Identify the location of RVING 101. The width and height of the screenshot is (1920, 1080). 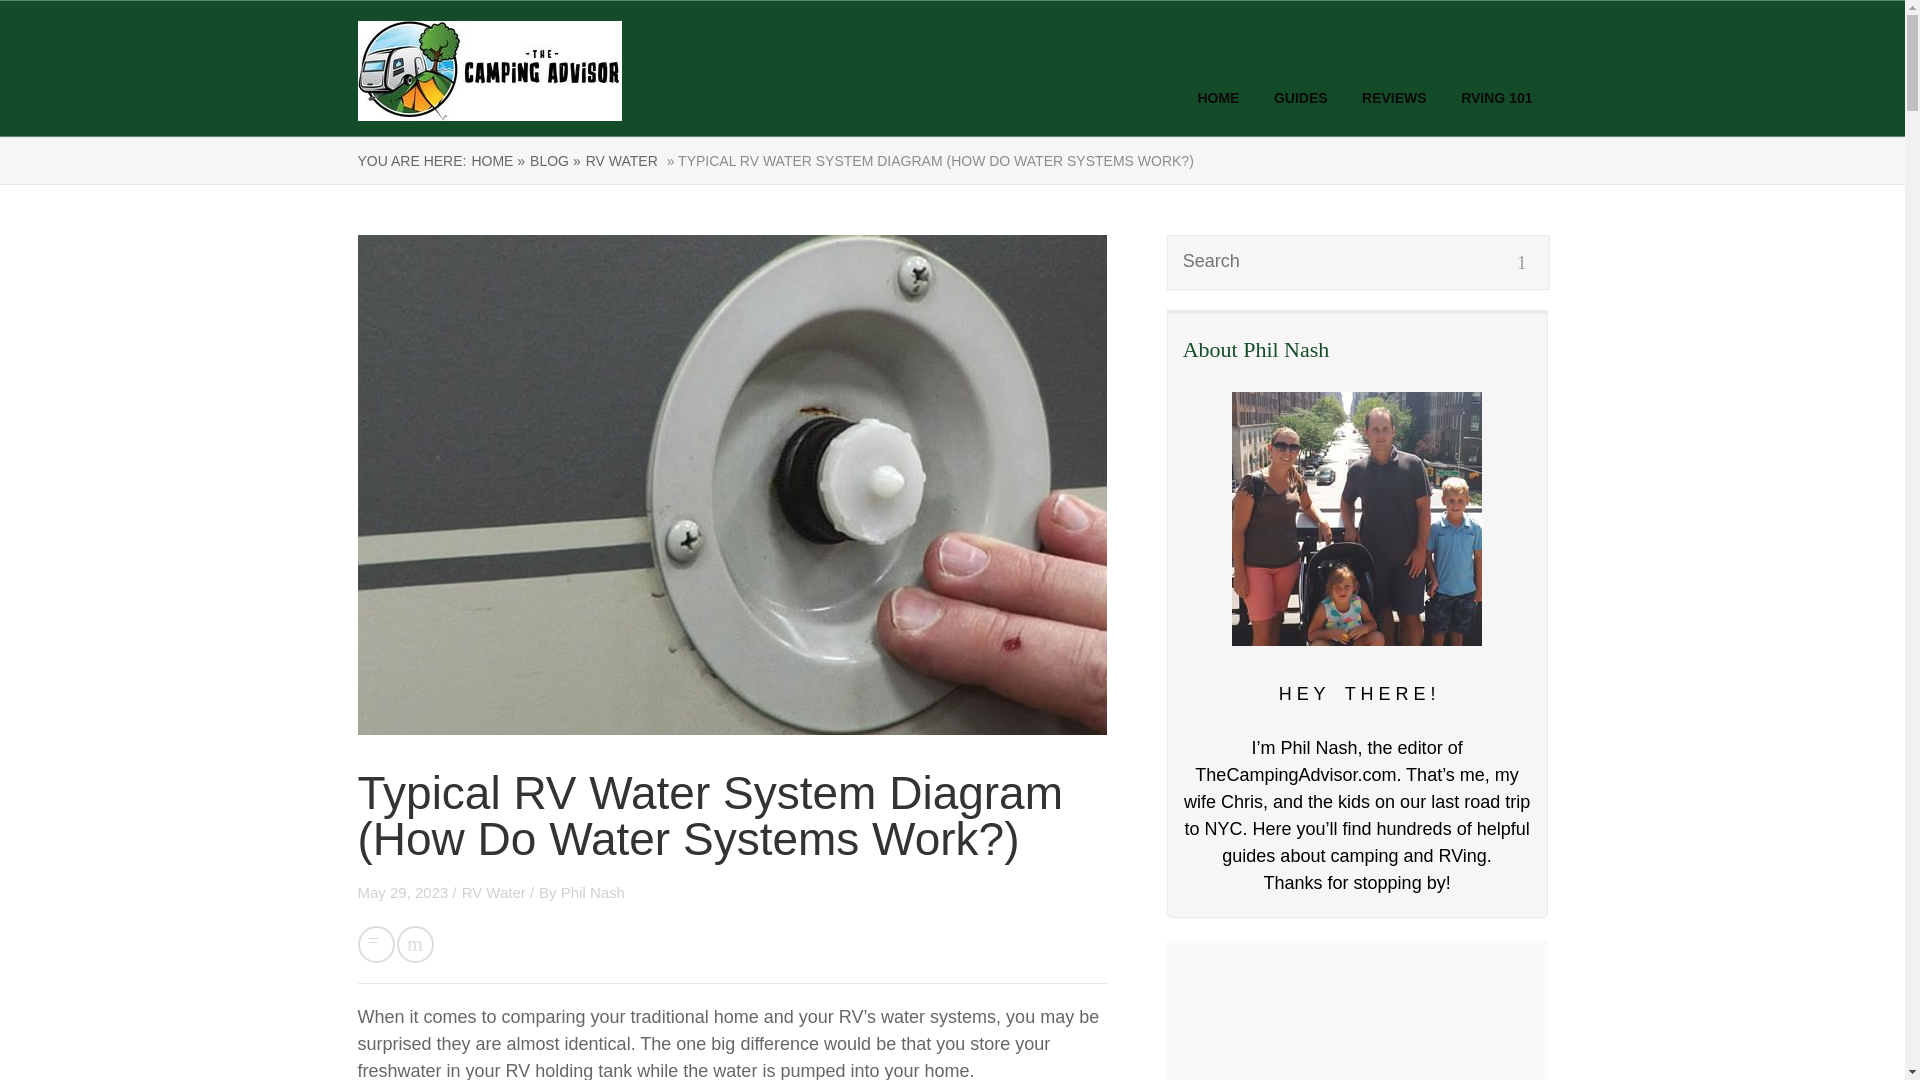
(1496, 97).